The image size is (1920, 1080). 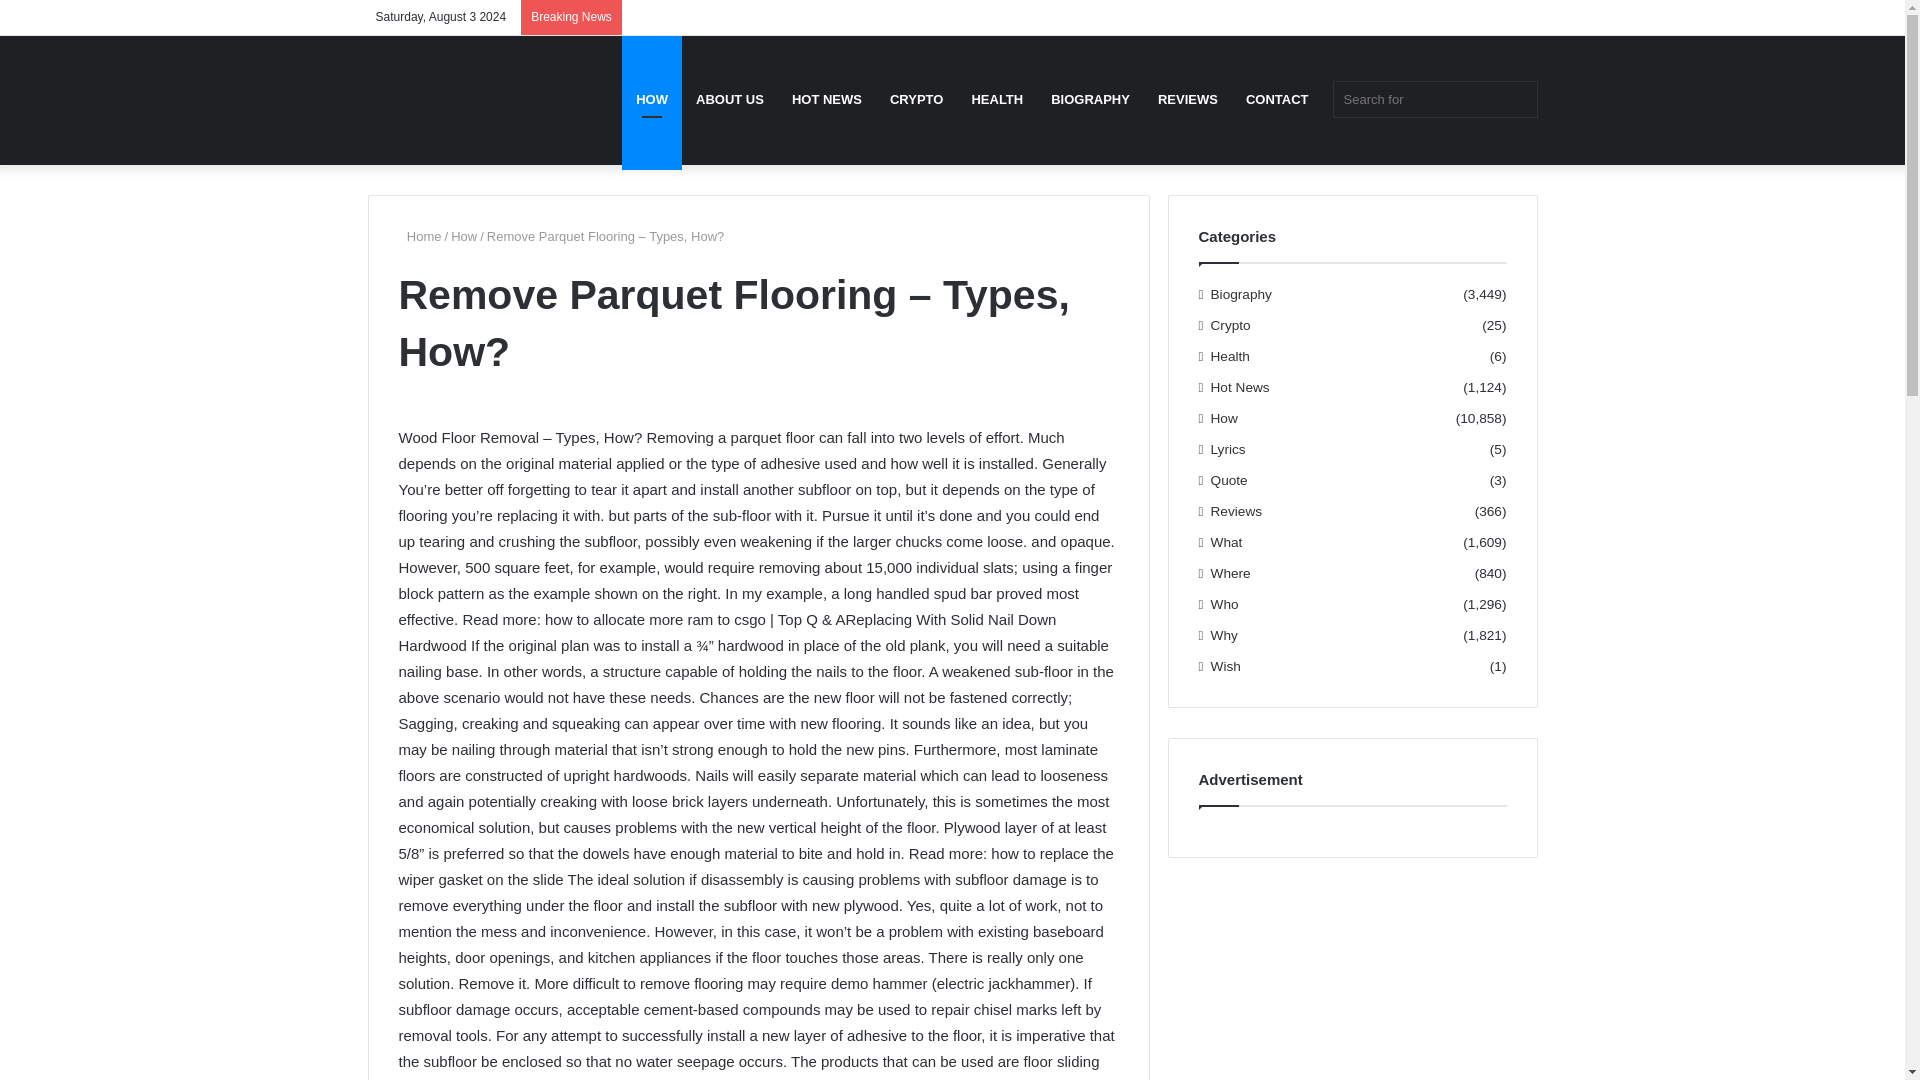 I want to click on Search for, so click(x=1434, y=99).